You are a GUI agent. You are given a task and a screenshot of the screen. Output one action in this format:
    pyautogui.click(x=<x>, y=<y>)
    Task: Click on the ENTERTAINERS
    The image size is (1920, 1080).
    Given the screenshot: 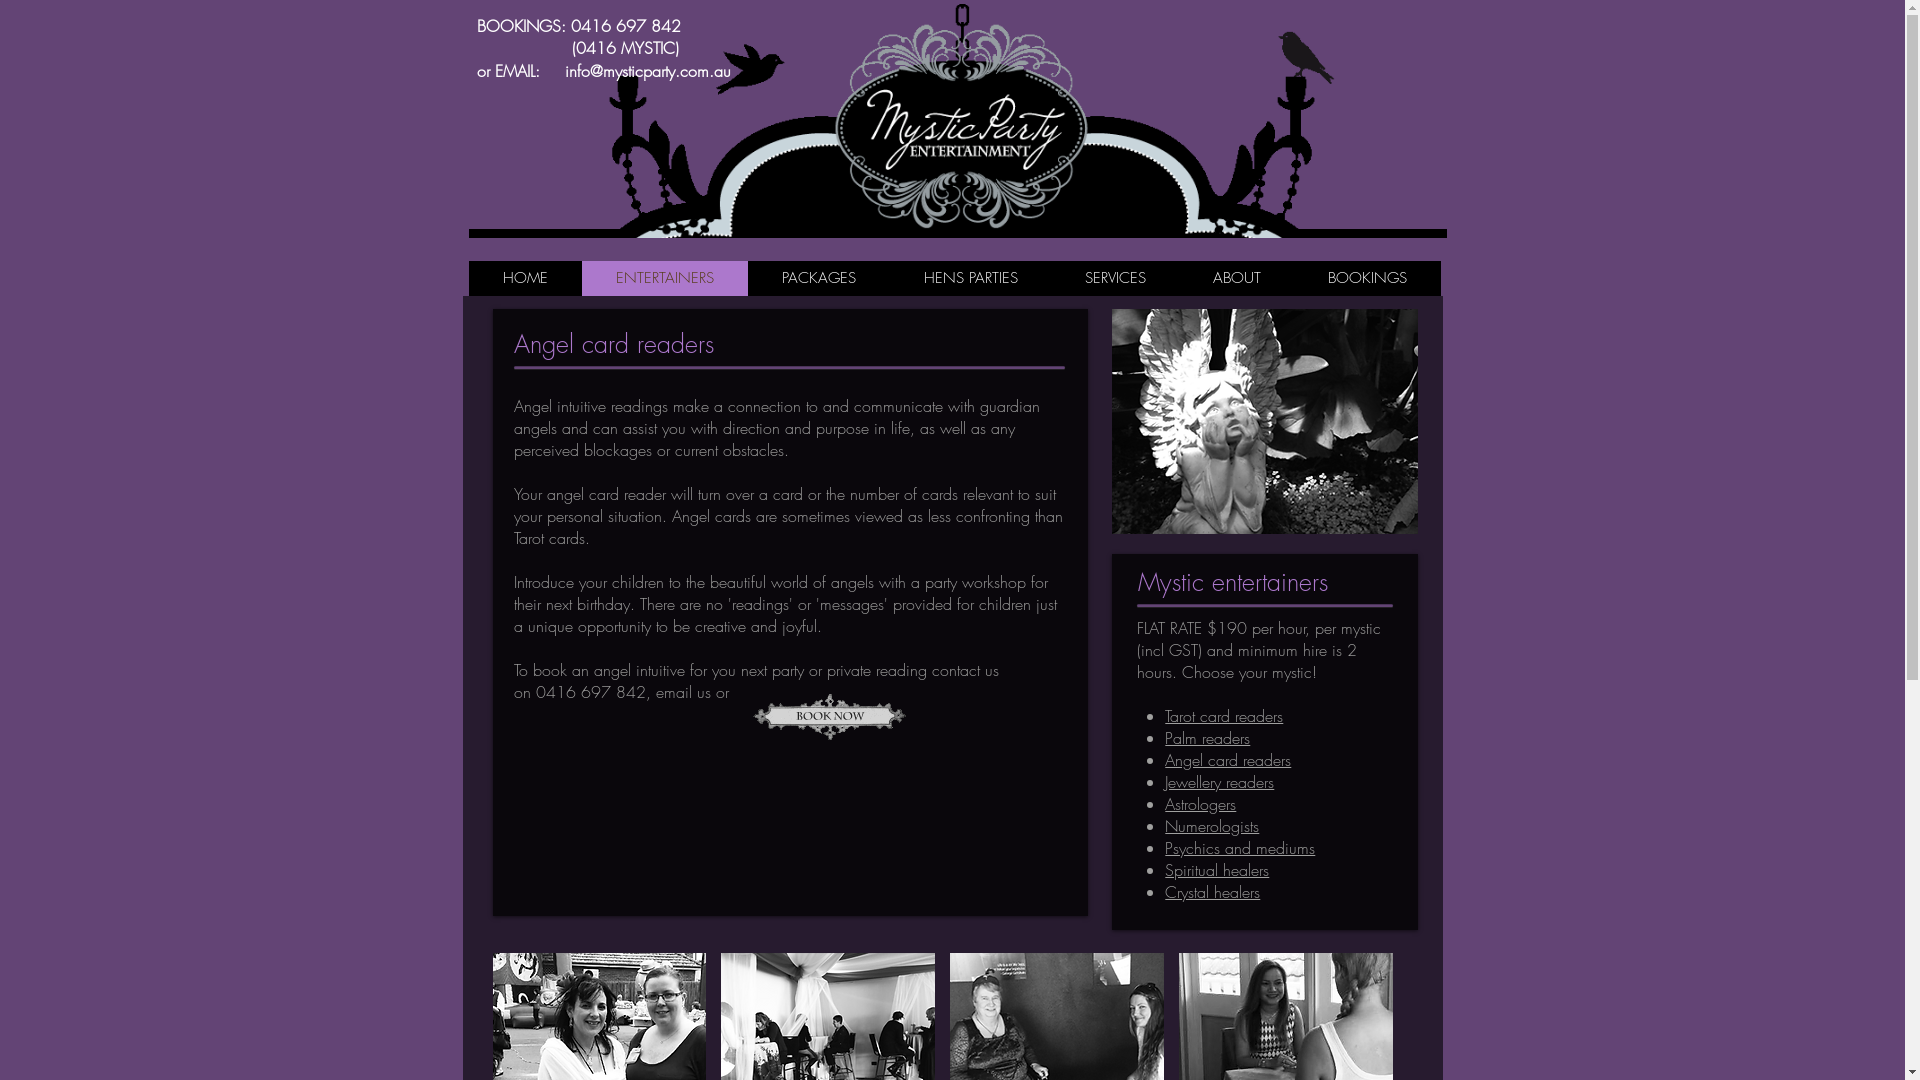 What is the action you would take?
    pyautogui.click(x=665, y=278)
    